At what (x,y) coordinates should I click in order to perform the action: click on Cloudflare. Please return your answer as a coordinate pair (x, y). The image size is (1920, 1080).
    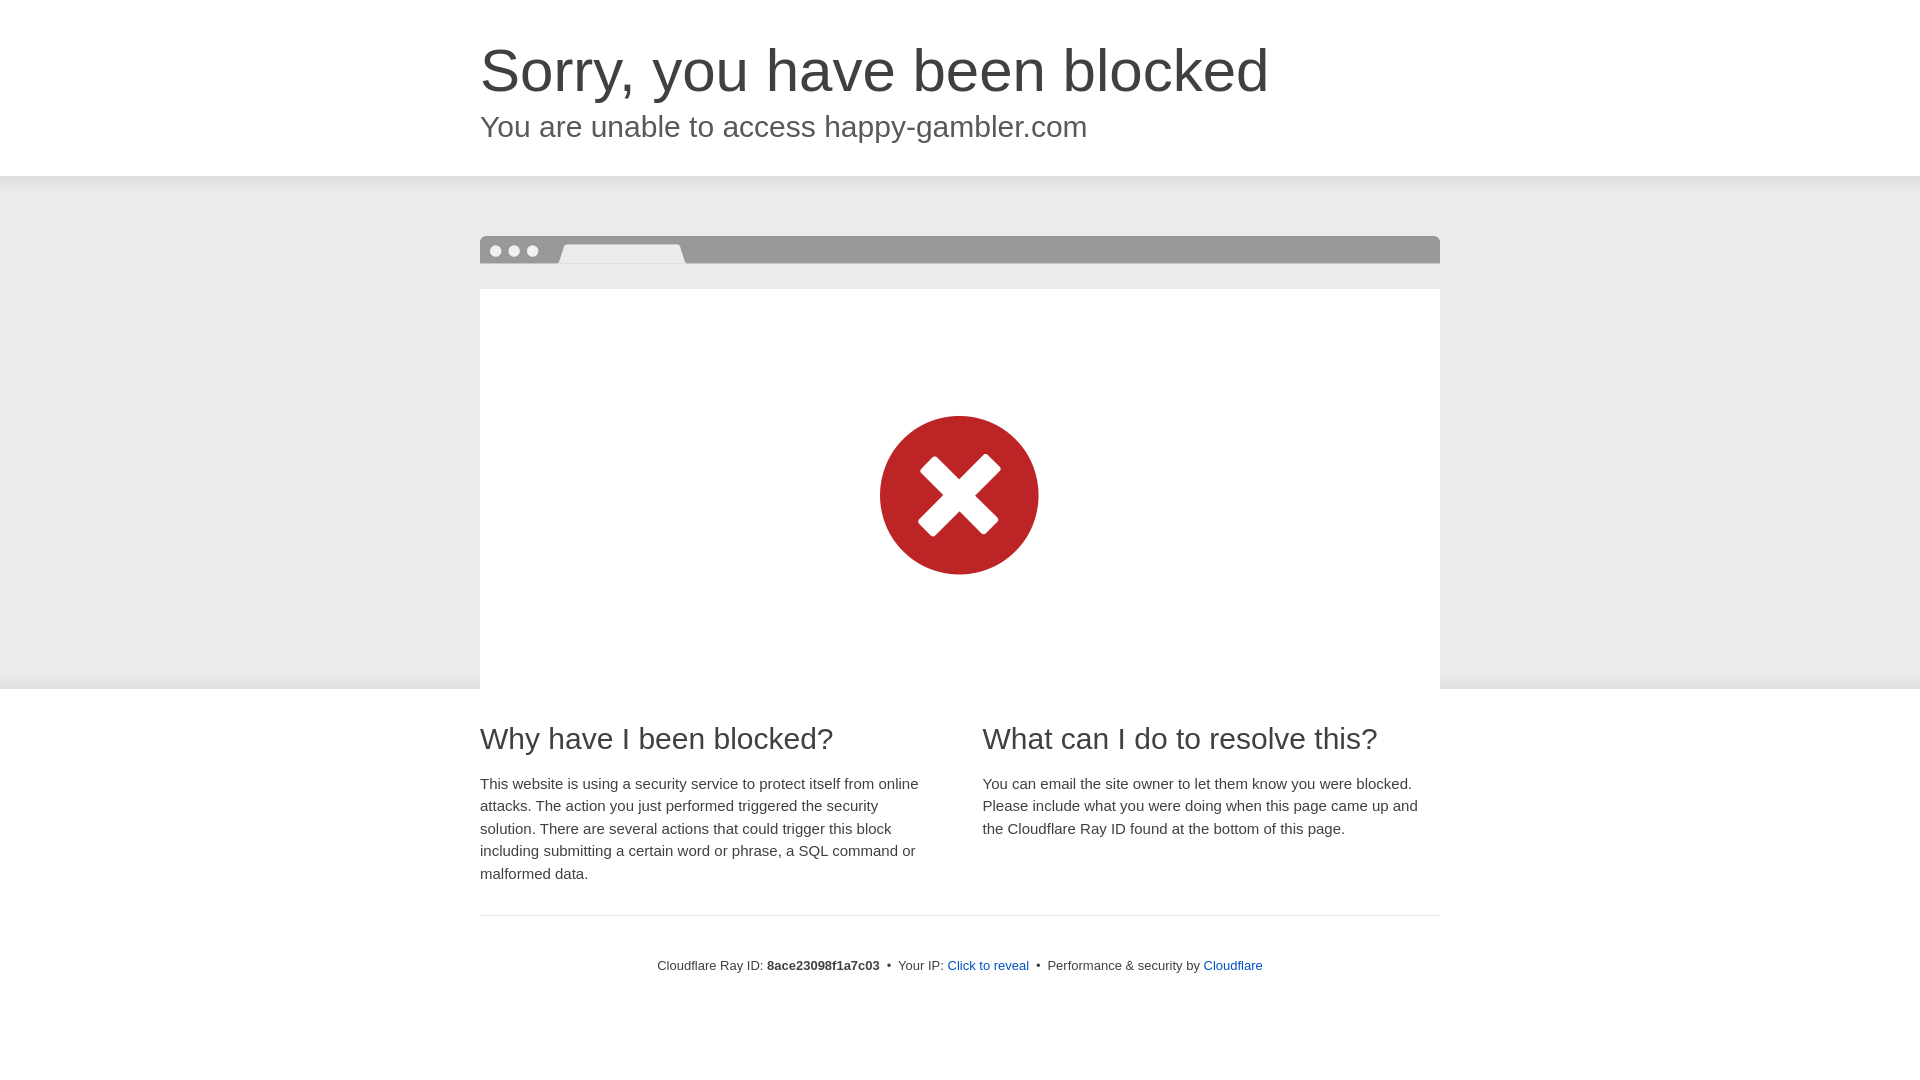
    Looking at the image, I should click on (1233, 965).